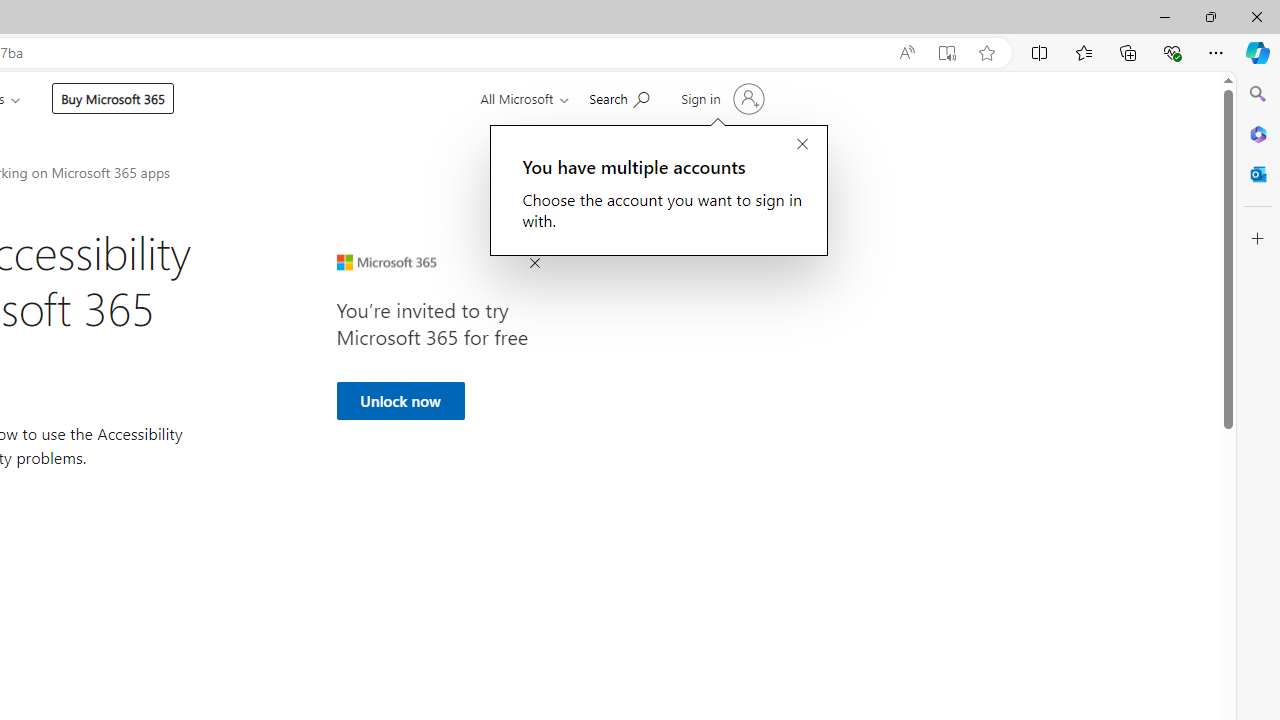  I want to click on Close callout prompt., so click(802, 145).